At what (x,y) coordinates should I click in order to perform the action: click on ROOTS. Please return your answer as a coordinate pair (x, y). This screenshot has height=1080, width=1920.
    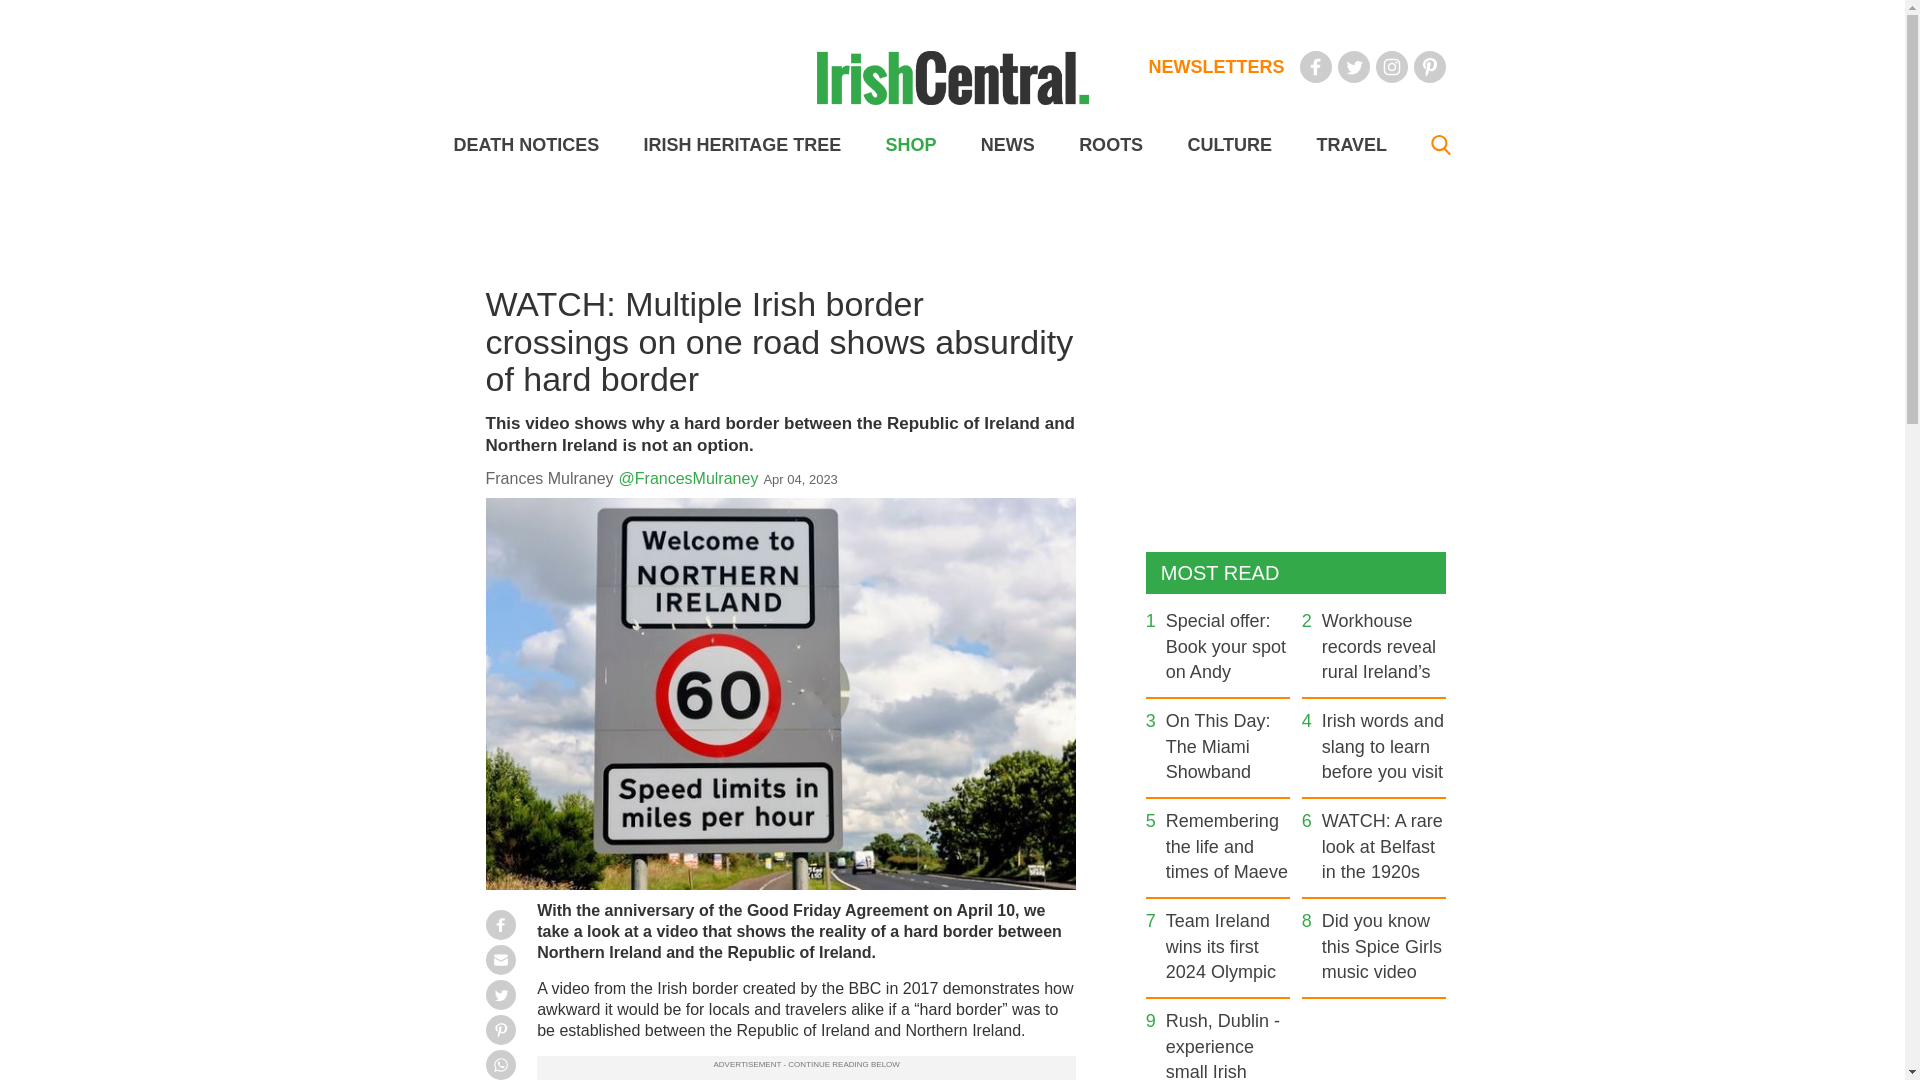
    Looking at the image, I should click on (1110, 145).